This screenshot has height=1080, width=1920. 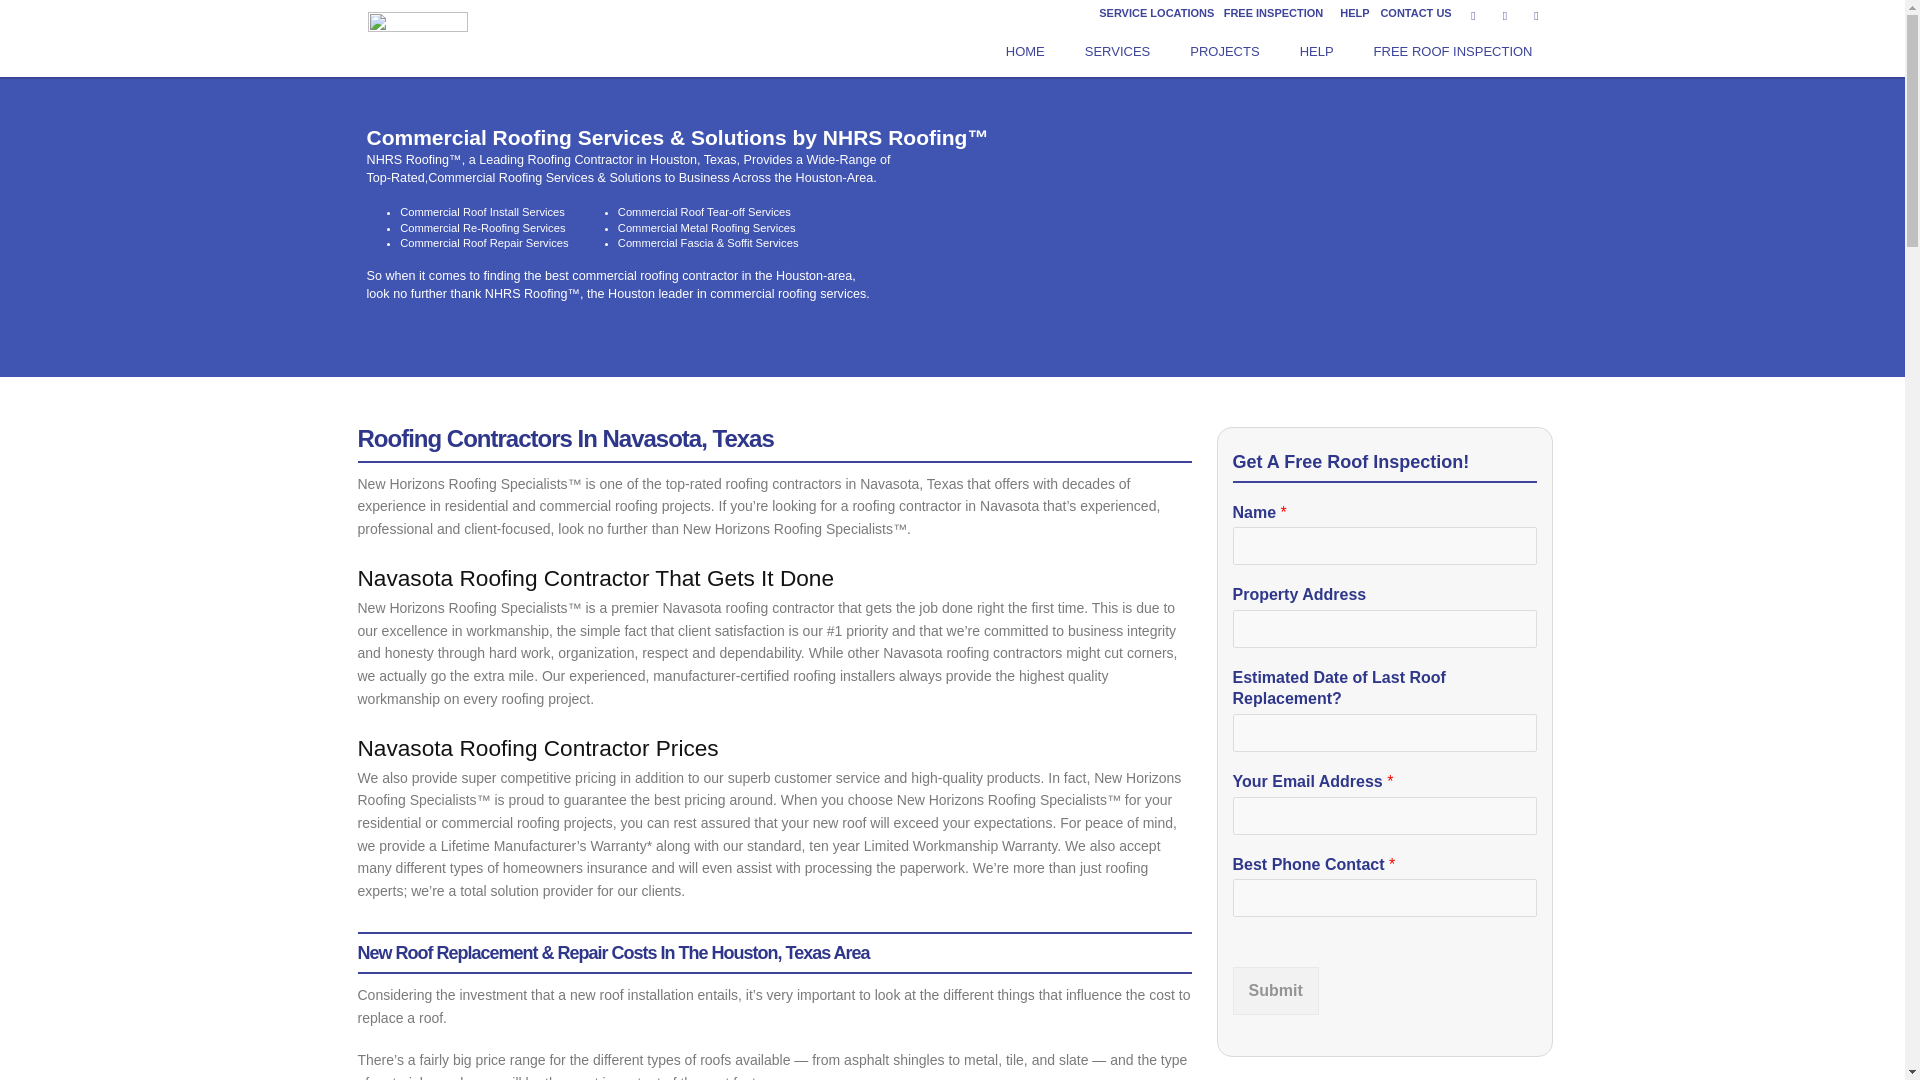 What do you see at coordinates (1274, 12) in the screenshot?
I see `FREE INSPECTION` at bounding box center [1274, 12].